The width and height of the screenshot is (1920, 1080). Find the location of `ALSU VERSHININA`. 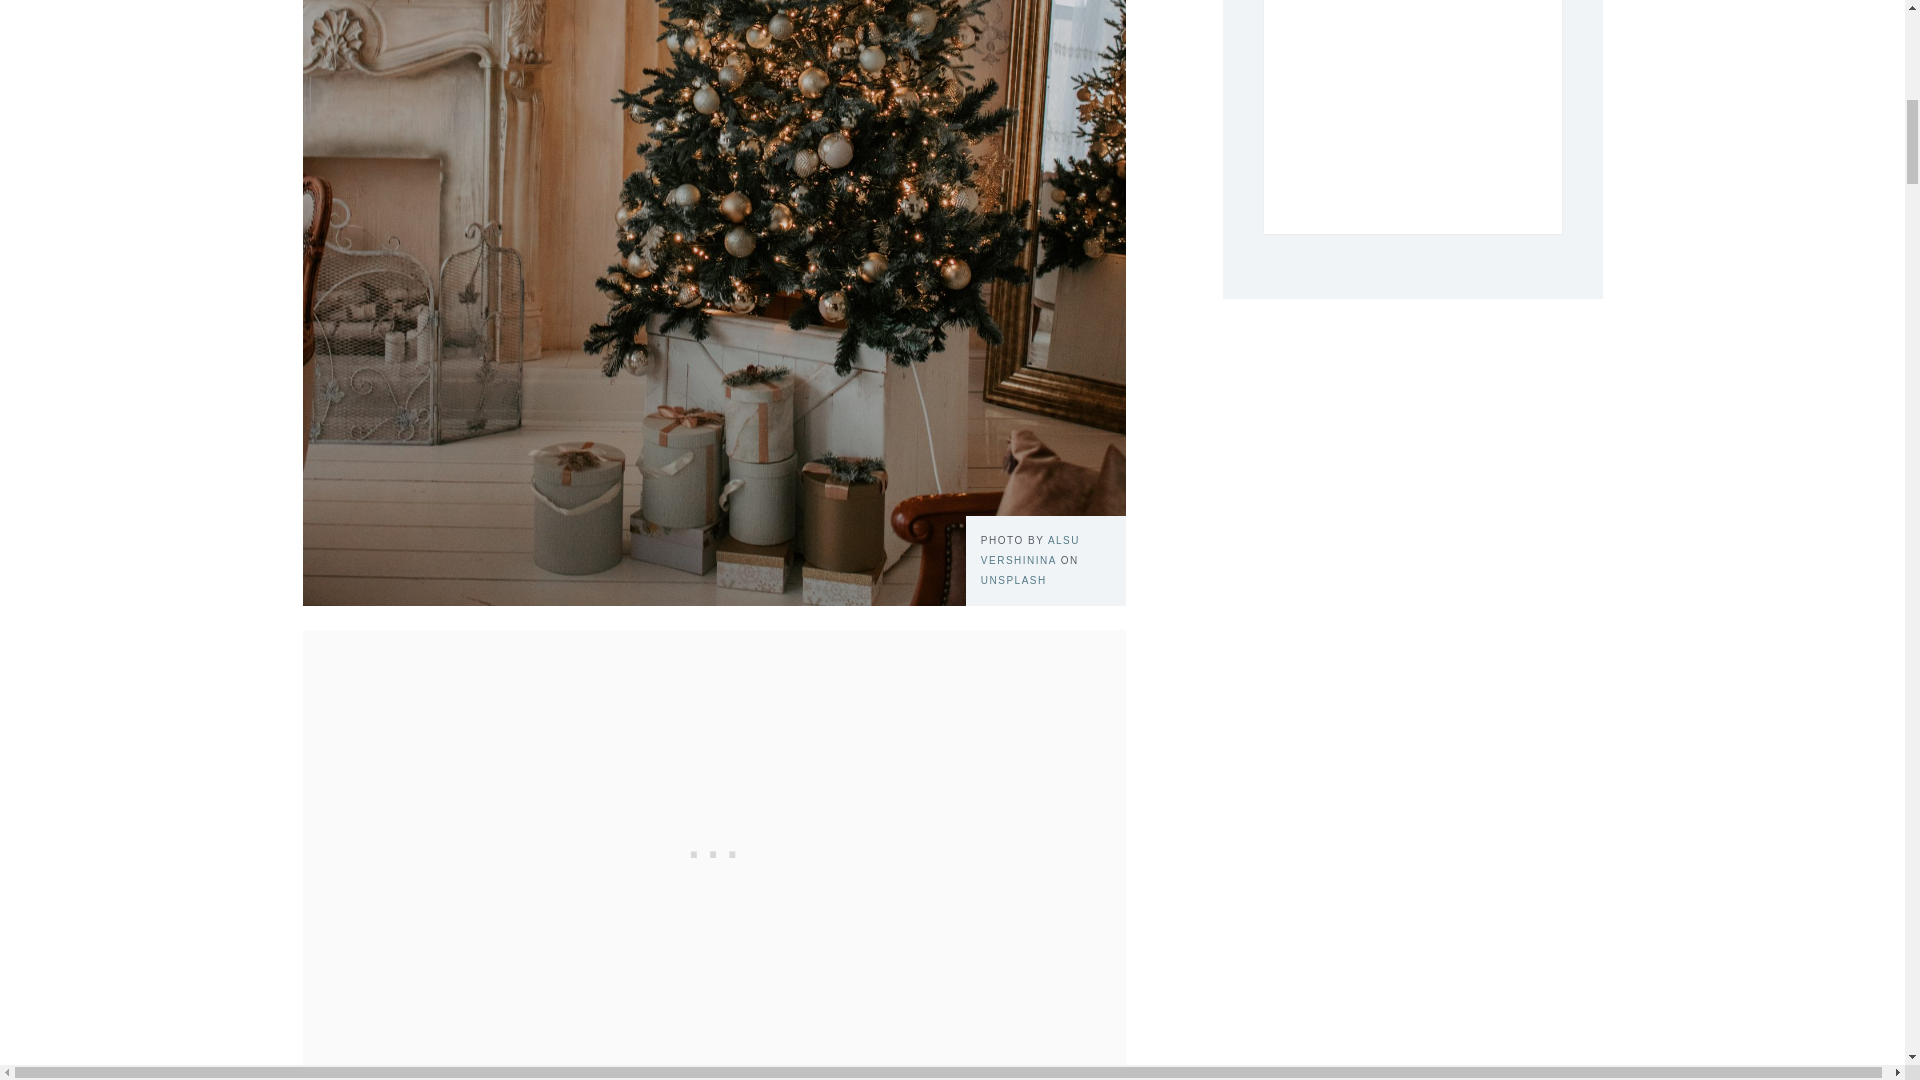

ALSU VERSHININA is located at coordinates (1030, 550).